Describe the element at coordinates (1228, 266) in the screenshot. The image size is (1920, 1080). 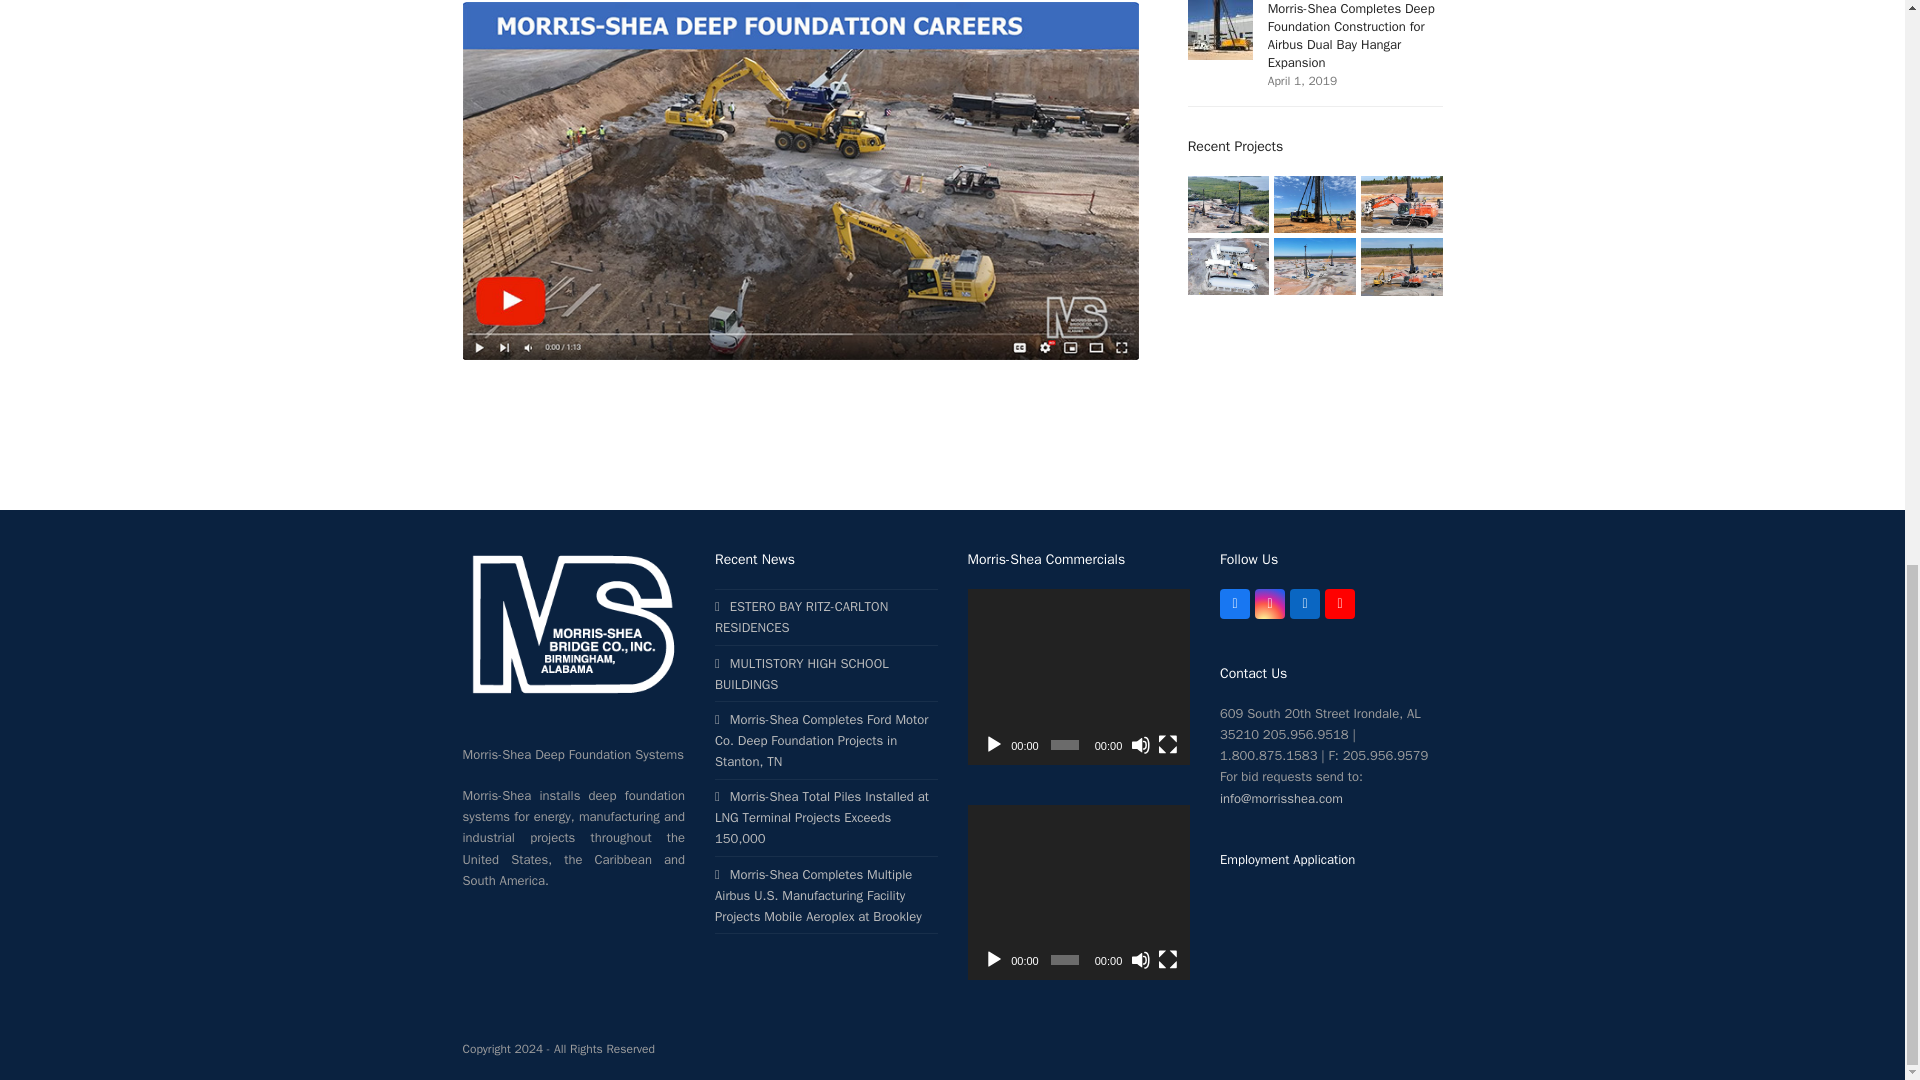
I see `Morris-Shea portable concrete plant` at that location.